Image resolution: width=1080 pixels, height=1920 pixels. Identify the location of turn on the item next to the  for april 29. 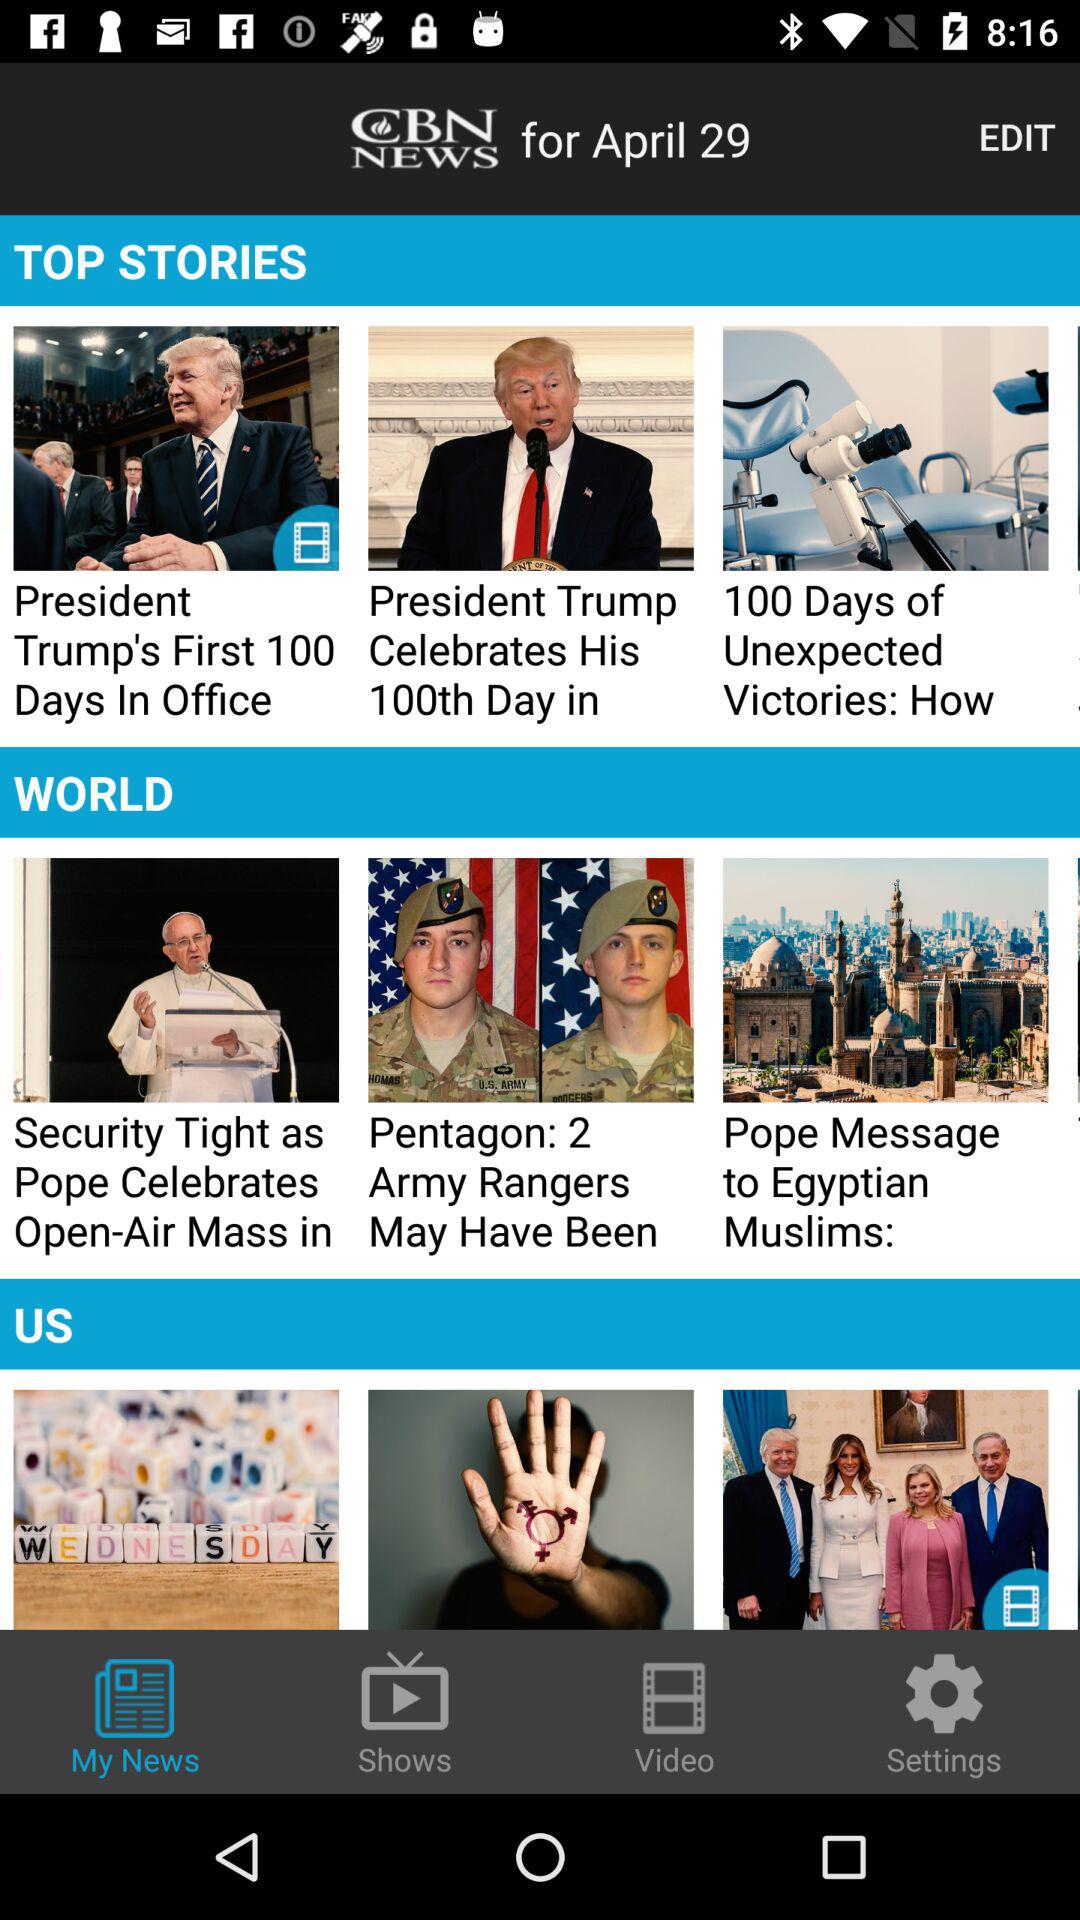
(1016, 136).